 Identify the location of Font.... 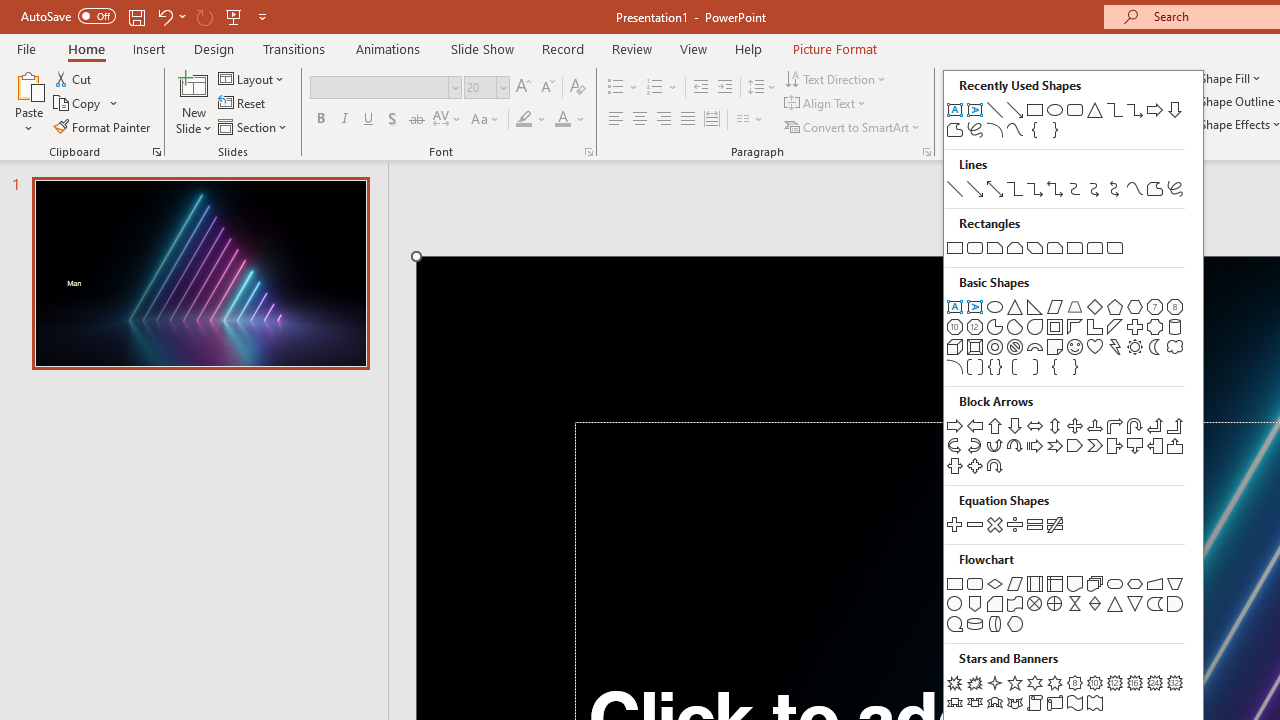
(588, 152).